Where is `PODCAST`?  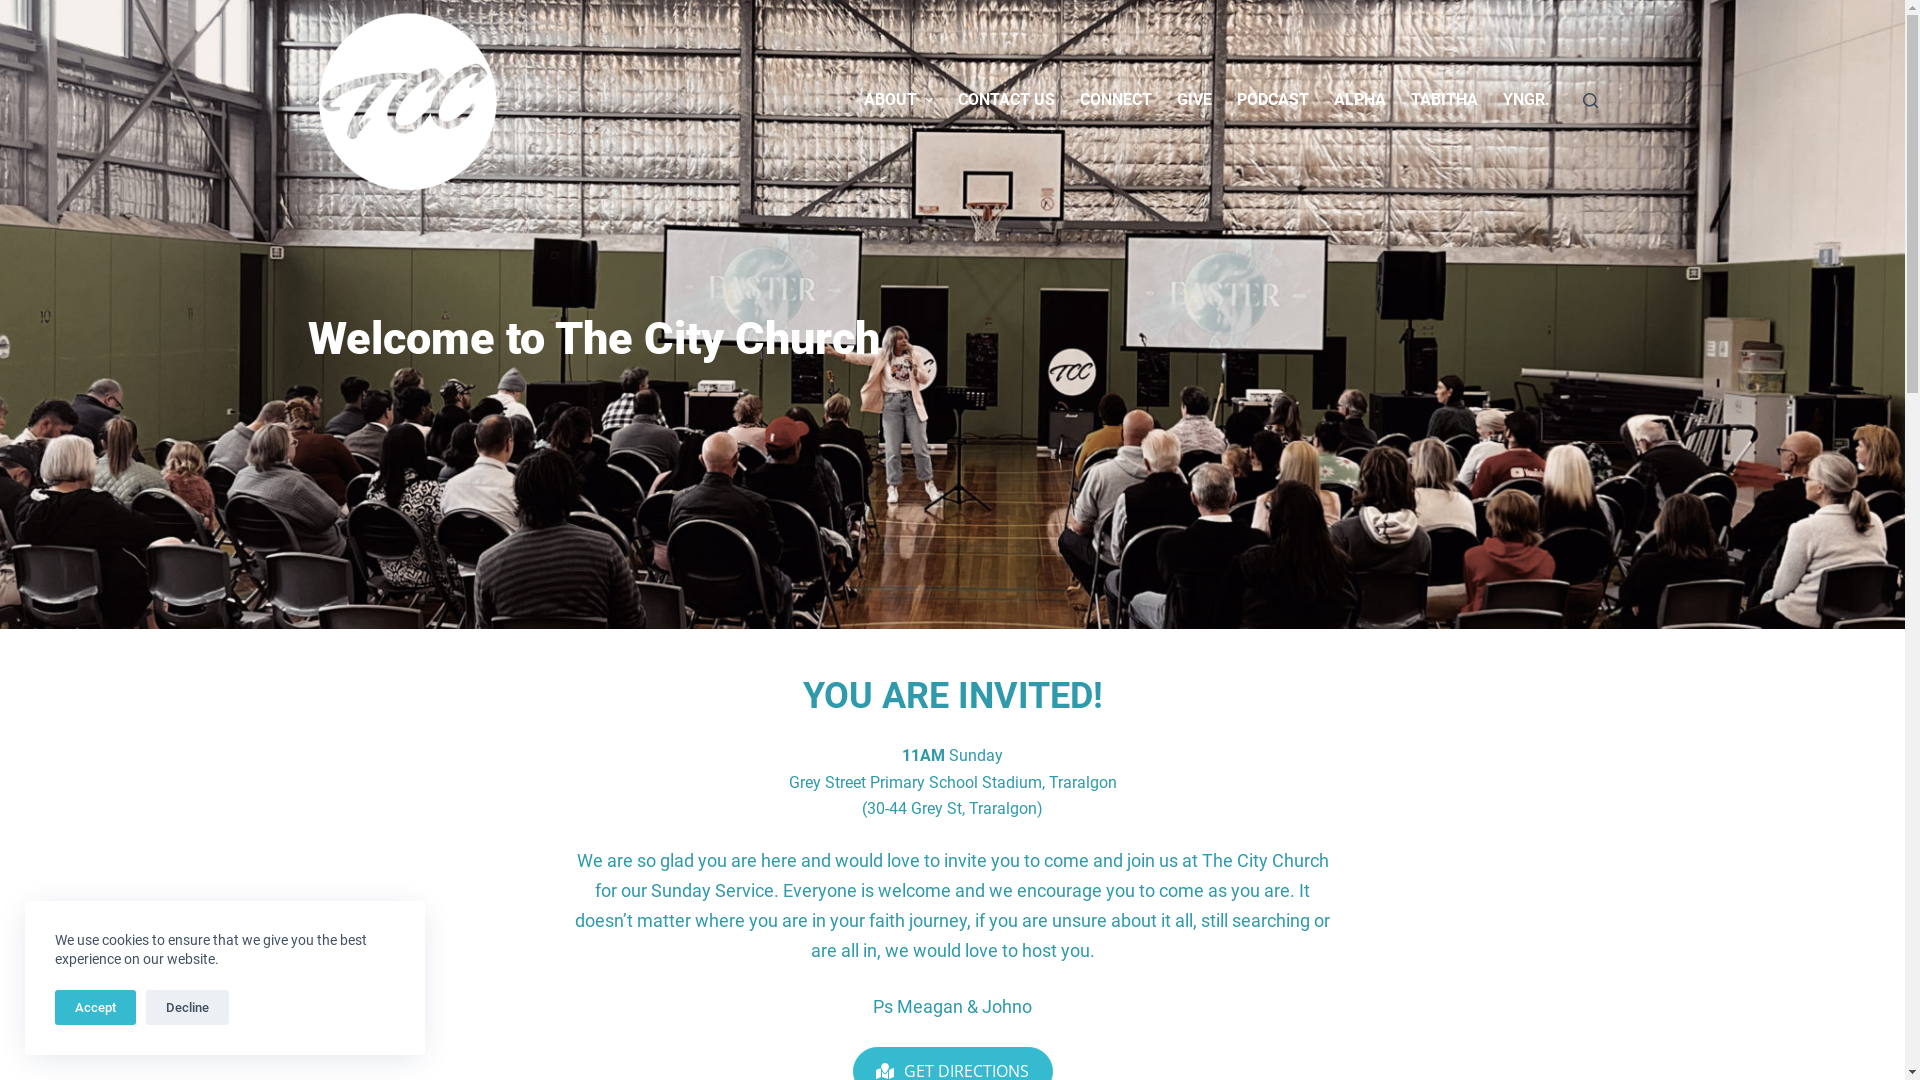
PODCAST is located at coordinates (1272, 100).